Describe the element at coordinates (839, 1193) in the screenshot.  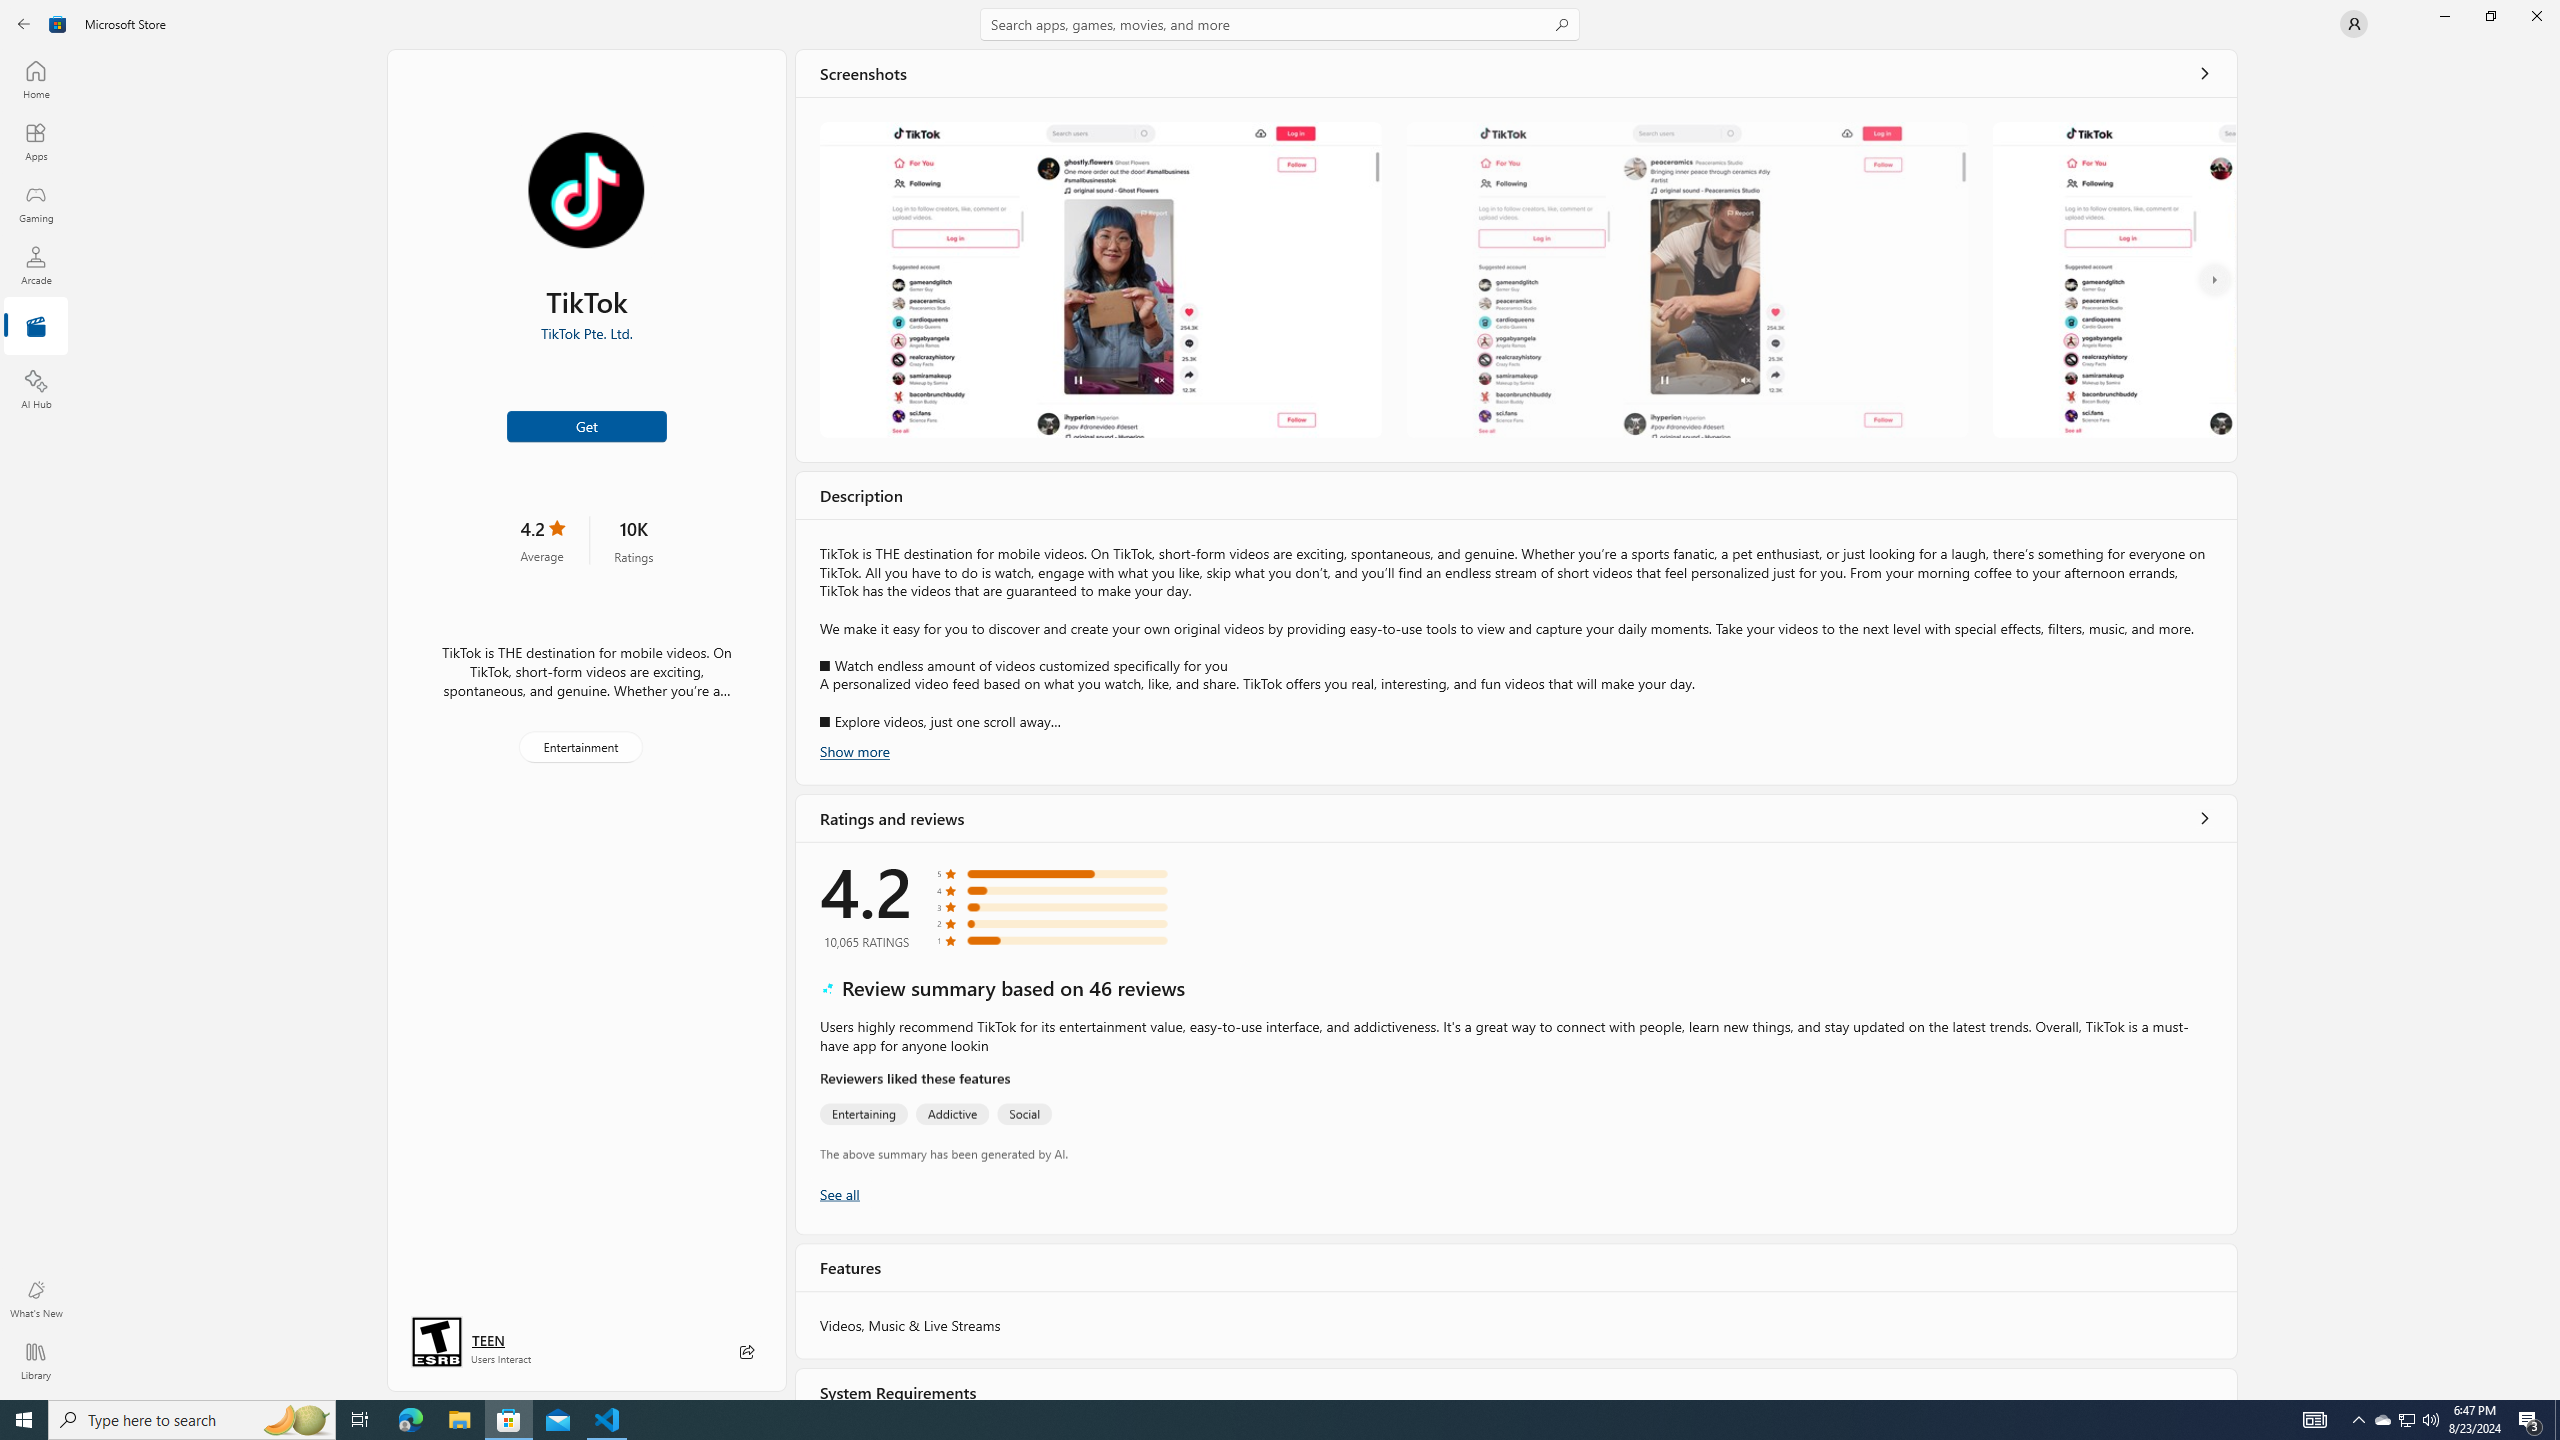
I see `Show all ratings and reviews` at that location.